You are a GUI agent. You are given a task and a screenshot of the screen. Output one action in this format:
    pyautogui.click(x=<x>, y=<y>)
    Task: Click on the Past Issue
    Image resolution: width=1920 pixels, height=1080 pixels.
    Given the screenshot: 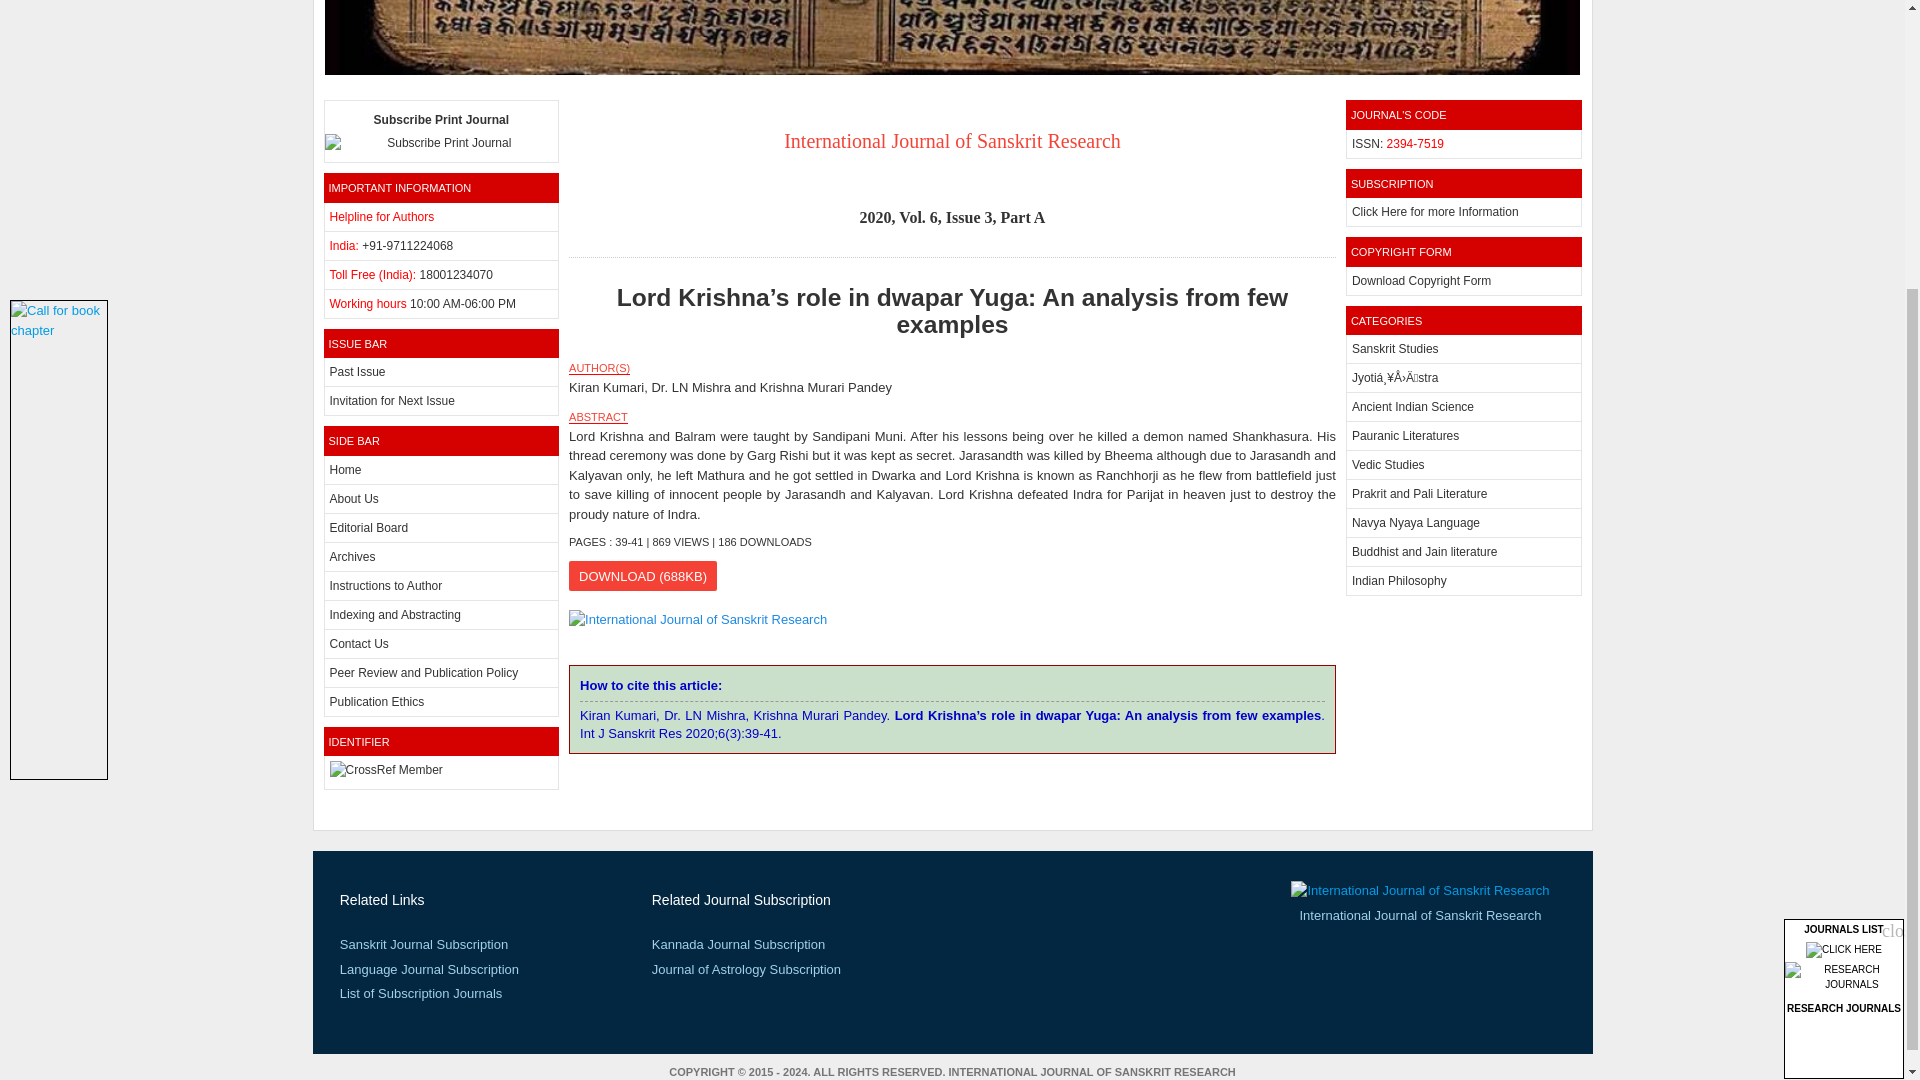 What is the action you would take?
    pyautogui.click(x=358, y=372)
    